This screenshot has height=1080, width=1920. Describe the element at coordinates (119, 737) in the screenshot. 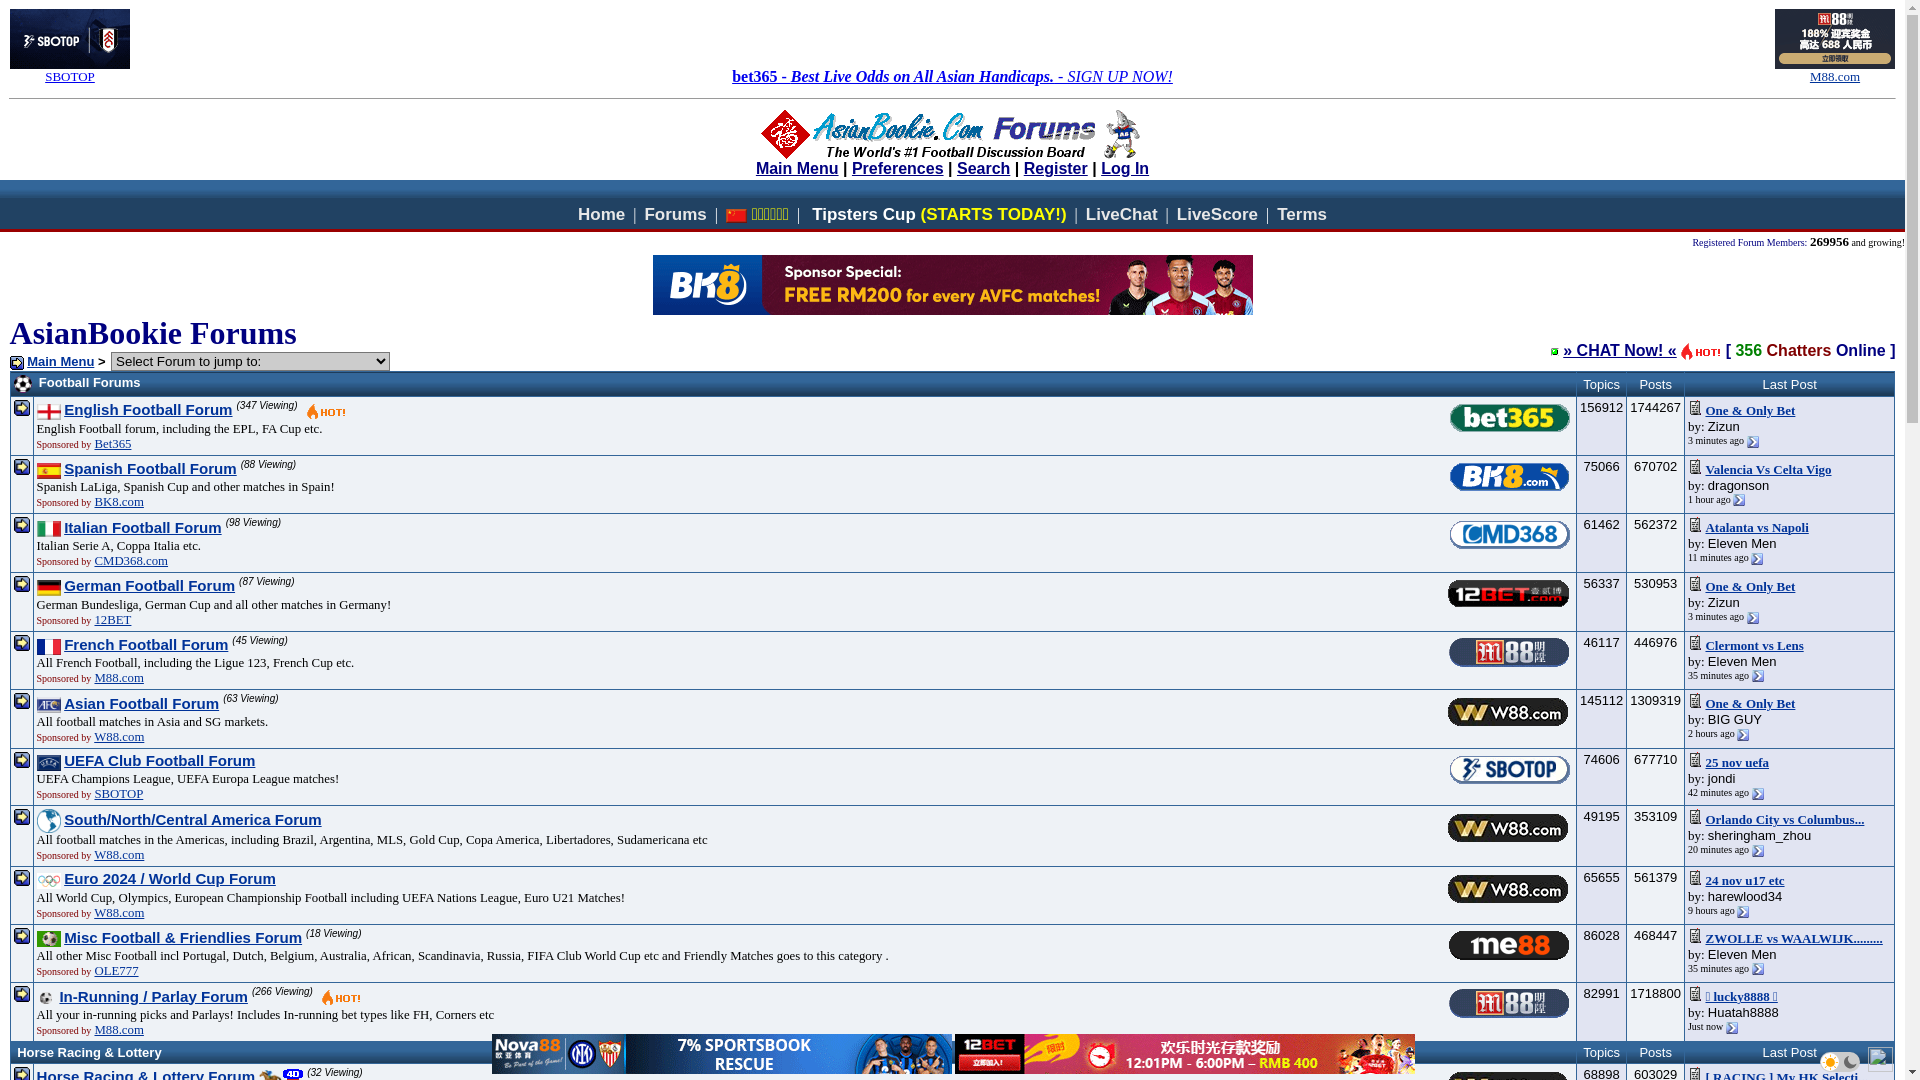

I see `W88.com` at that location.